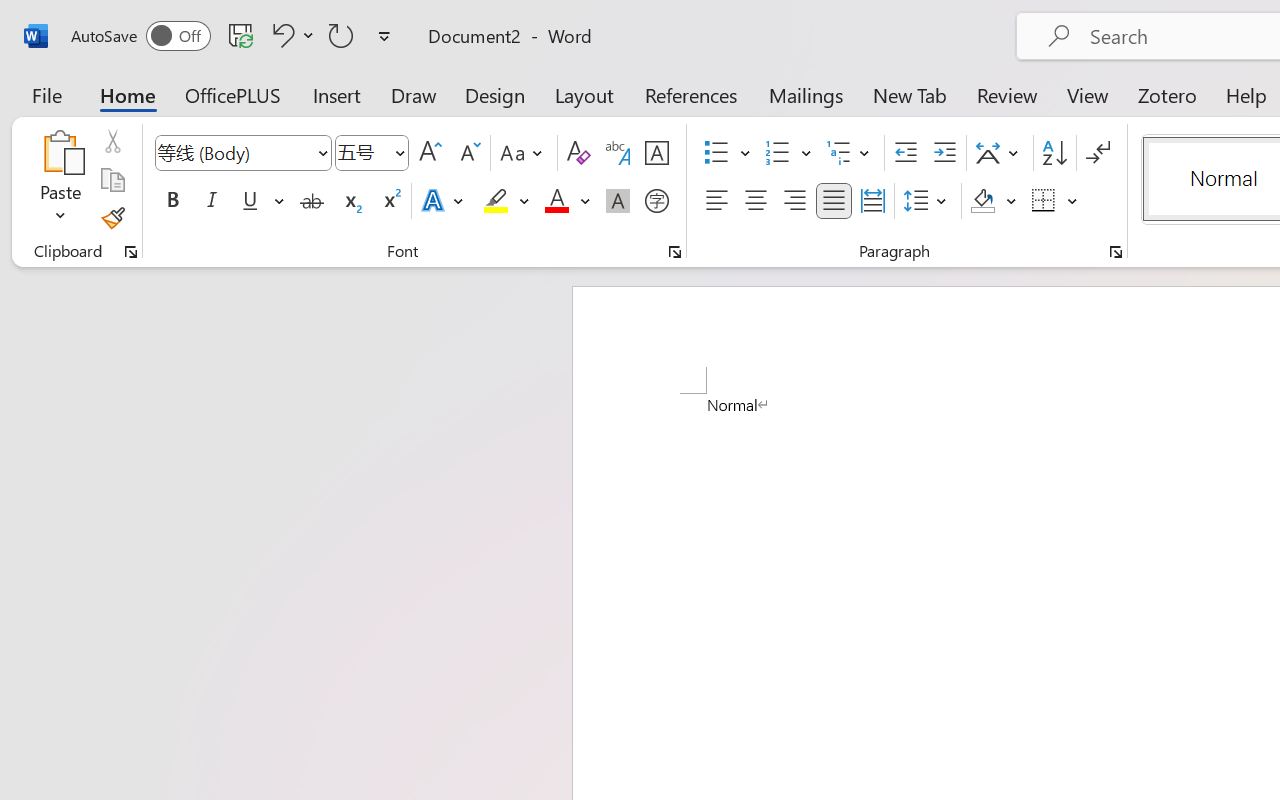  Describe the element at coordinates (794, 201) in the screenshot. I see `Align Right` at that location.